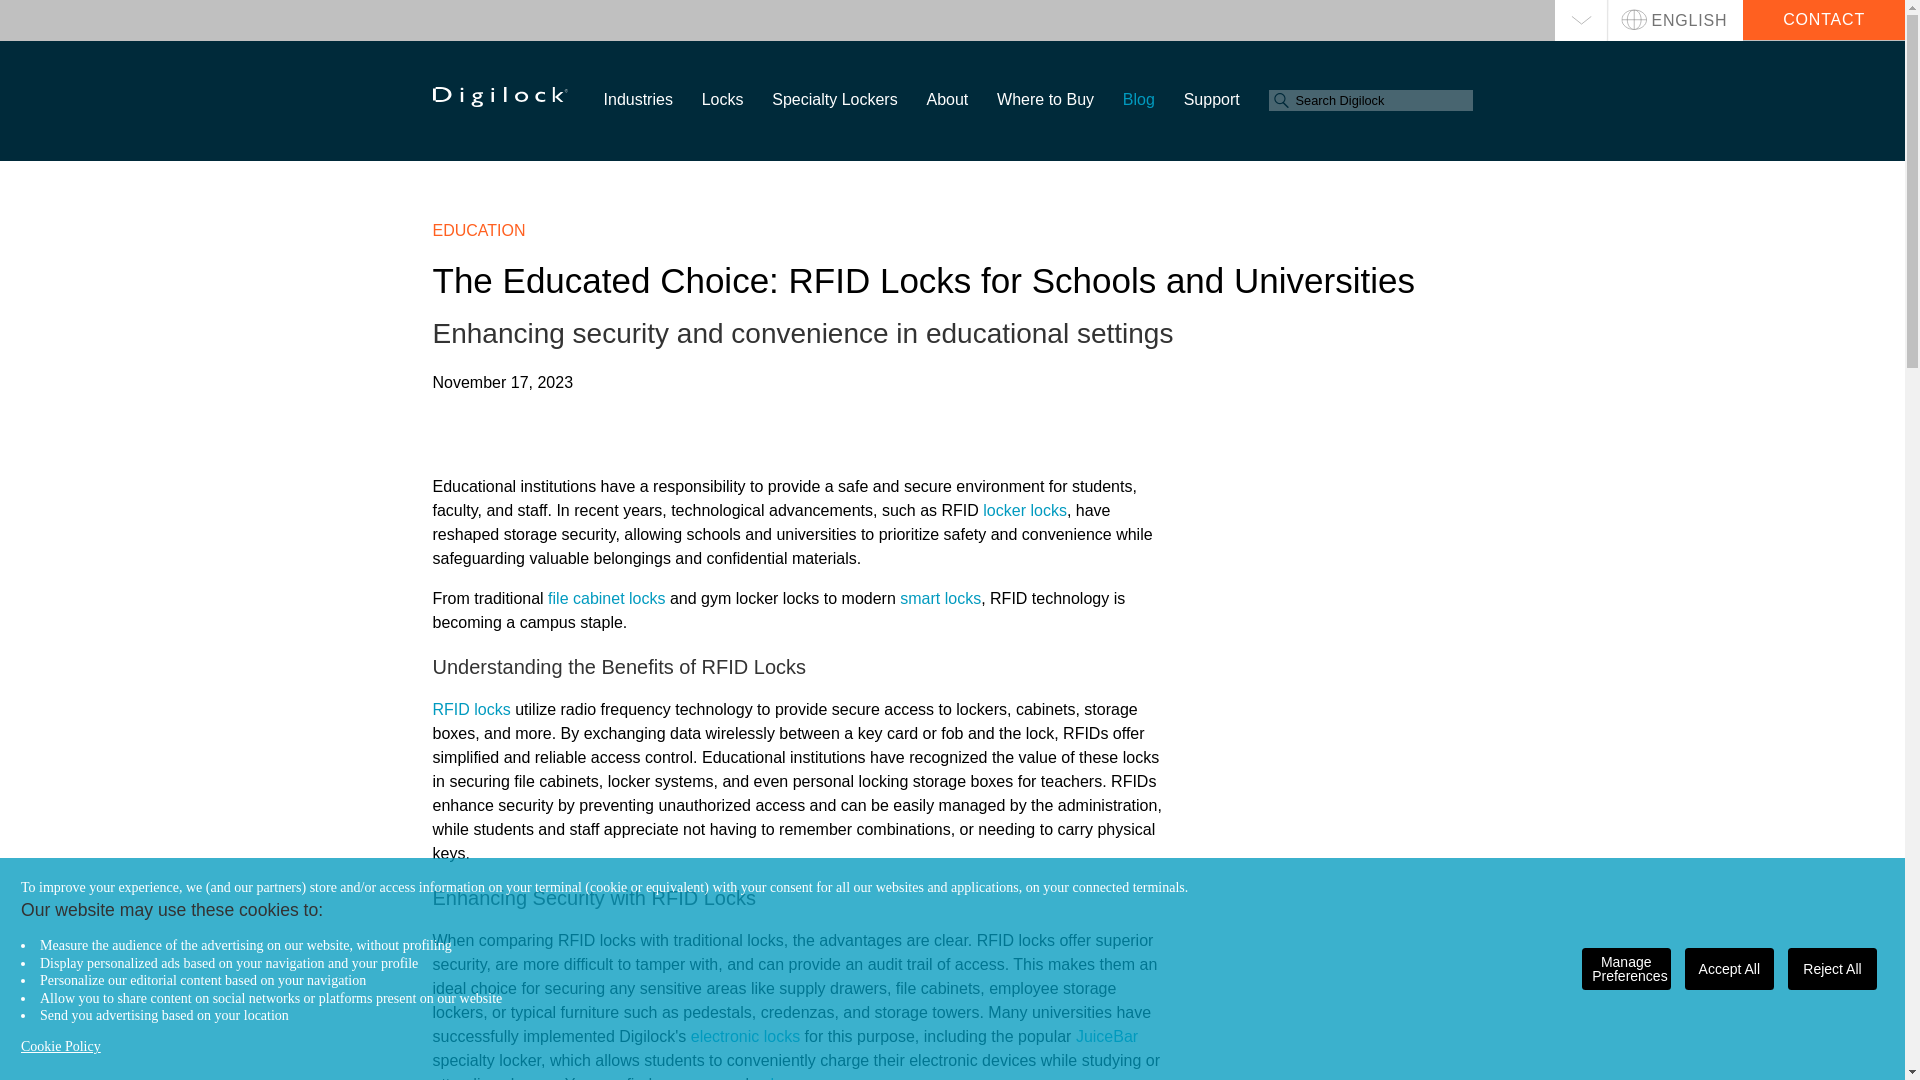 The width and height of the screenshot is (1920, 1080). Describe the element at coordinates (1106, 1036) in the screenshot. I see `JuiceBar` at that location.